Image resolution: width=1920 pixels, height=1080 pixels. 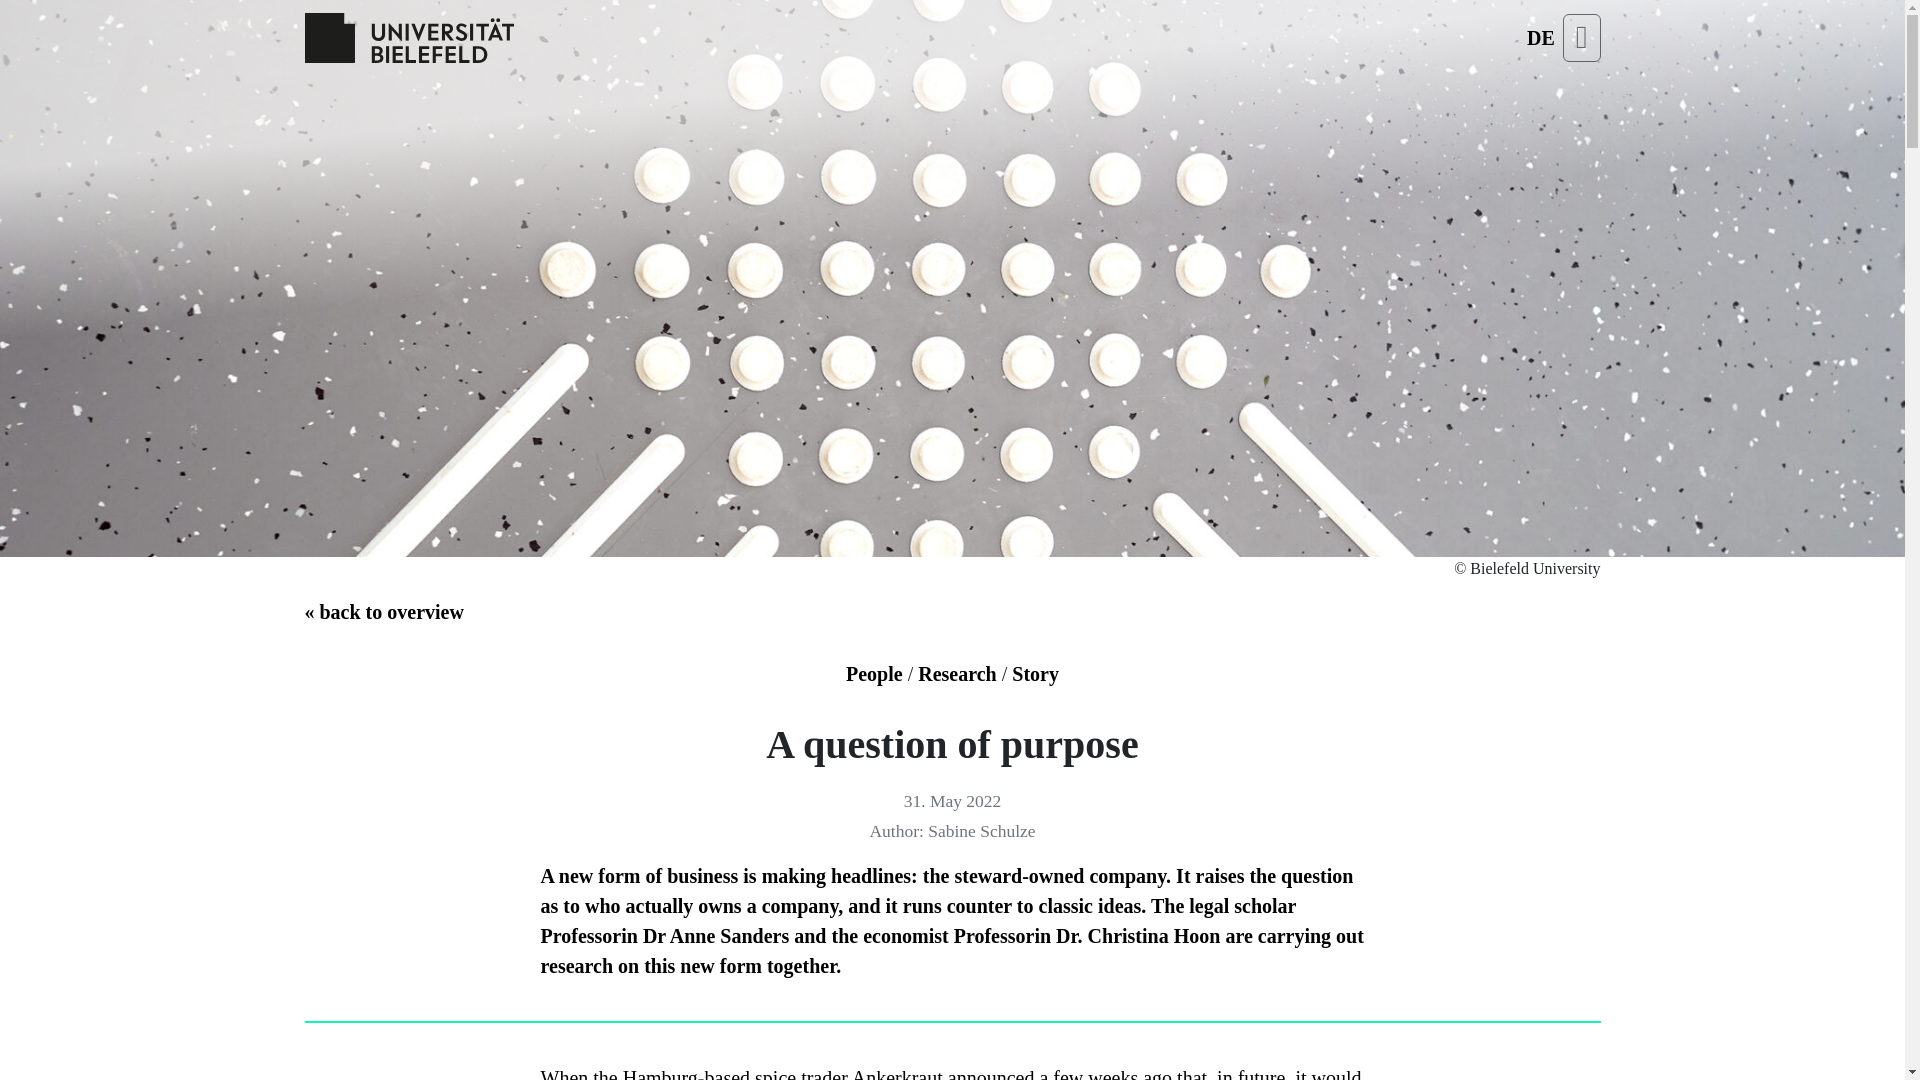 I want to click on Uni Bielefeld Logo, so click(x=408, y=38).